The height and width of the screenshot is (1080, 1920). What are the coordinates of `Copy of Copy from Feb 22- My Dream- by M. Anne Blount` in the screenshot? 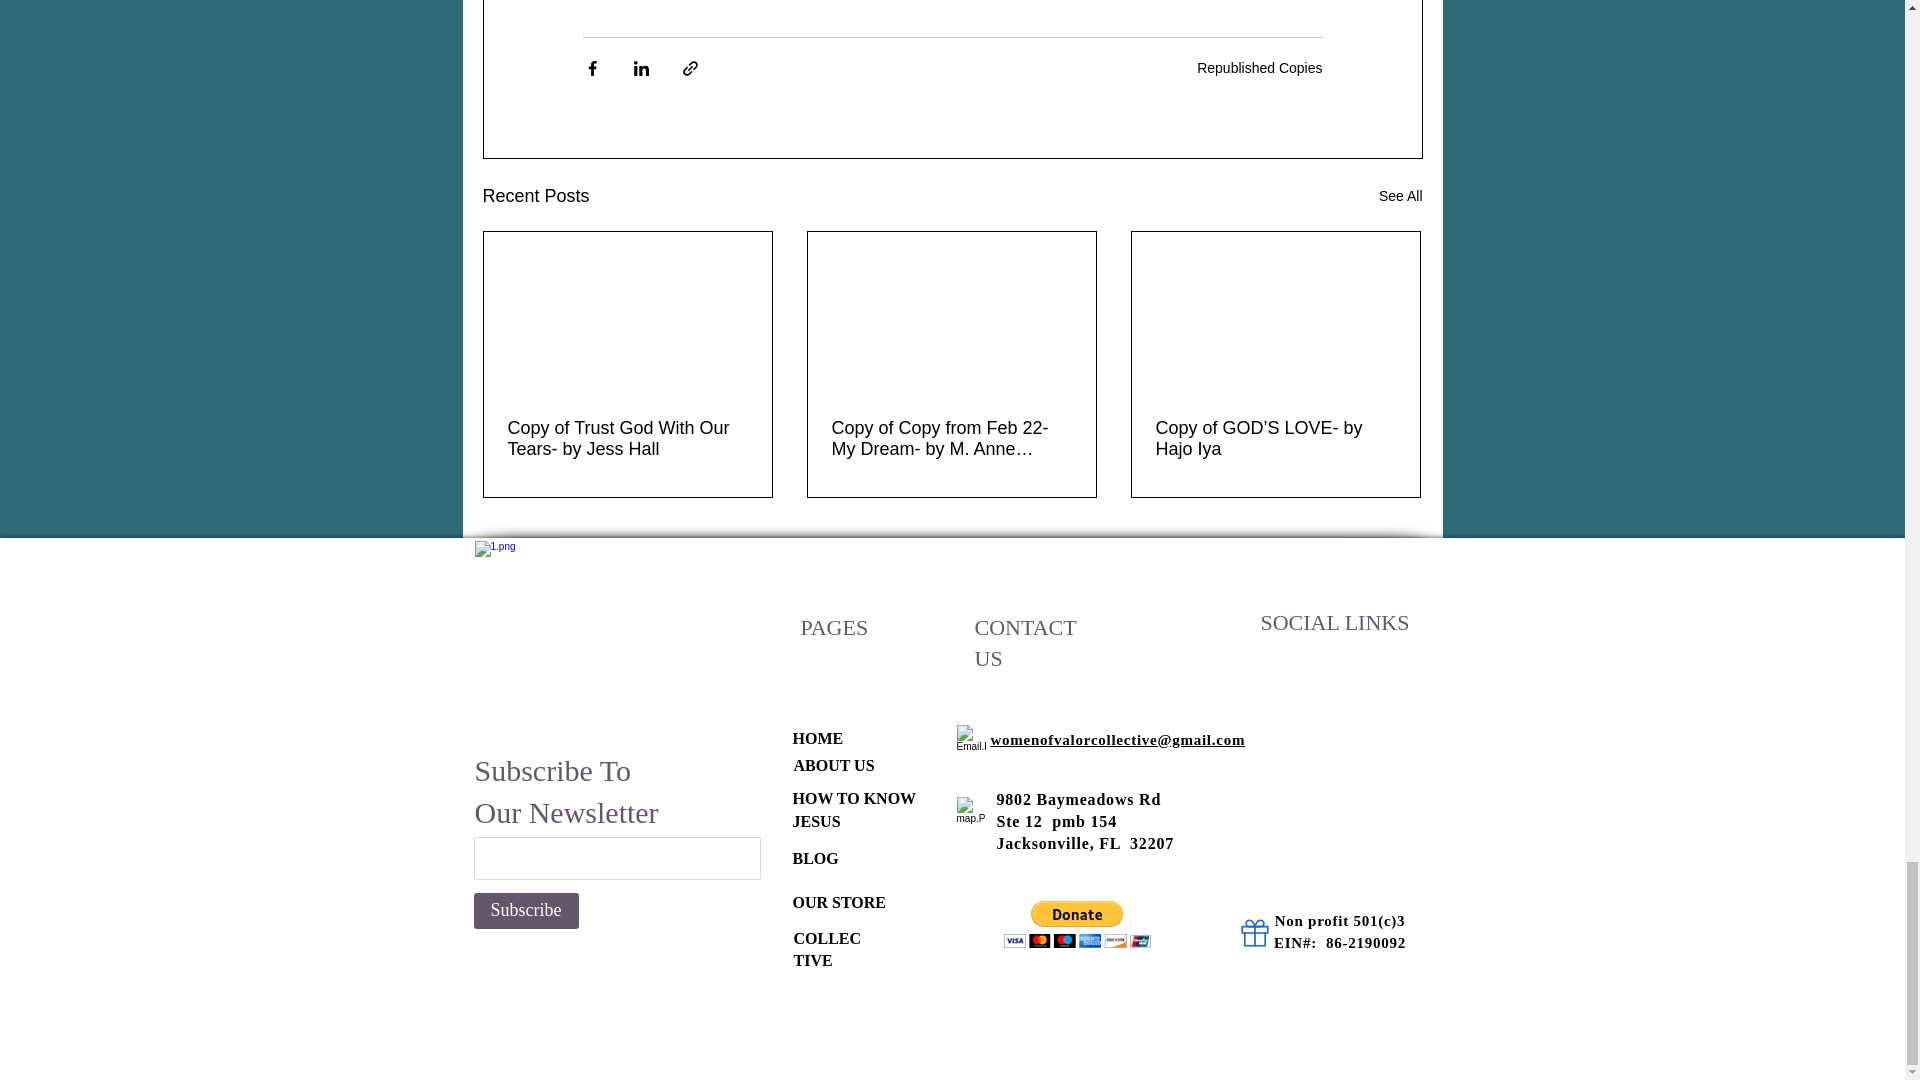 It's located at (951, 438).